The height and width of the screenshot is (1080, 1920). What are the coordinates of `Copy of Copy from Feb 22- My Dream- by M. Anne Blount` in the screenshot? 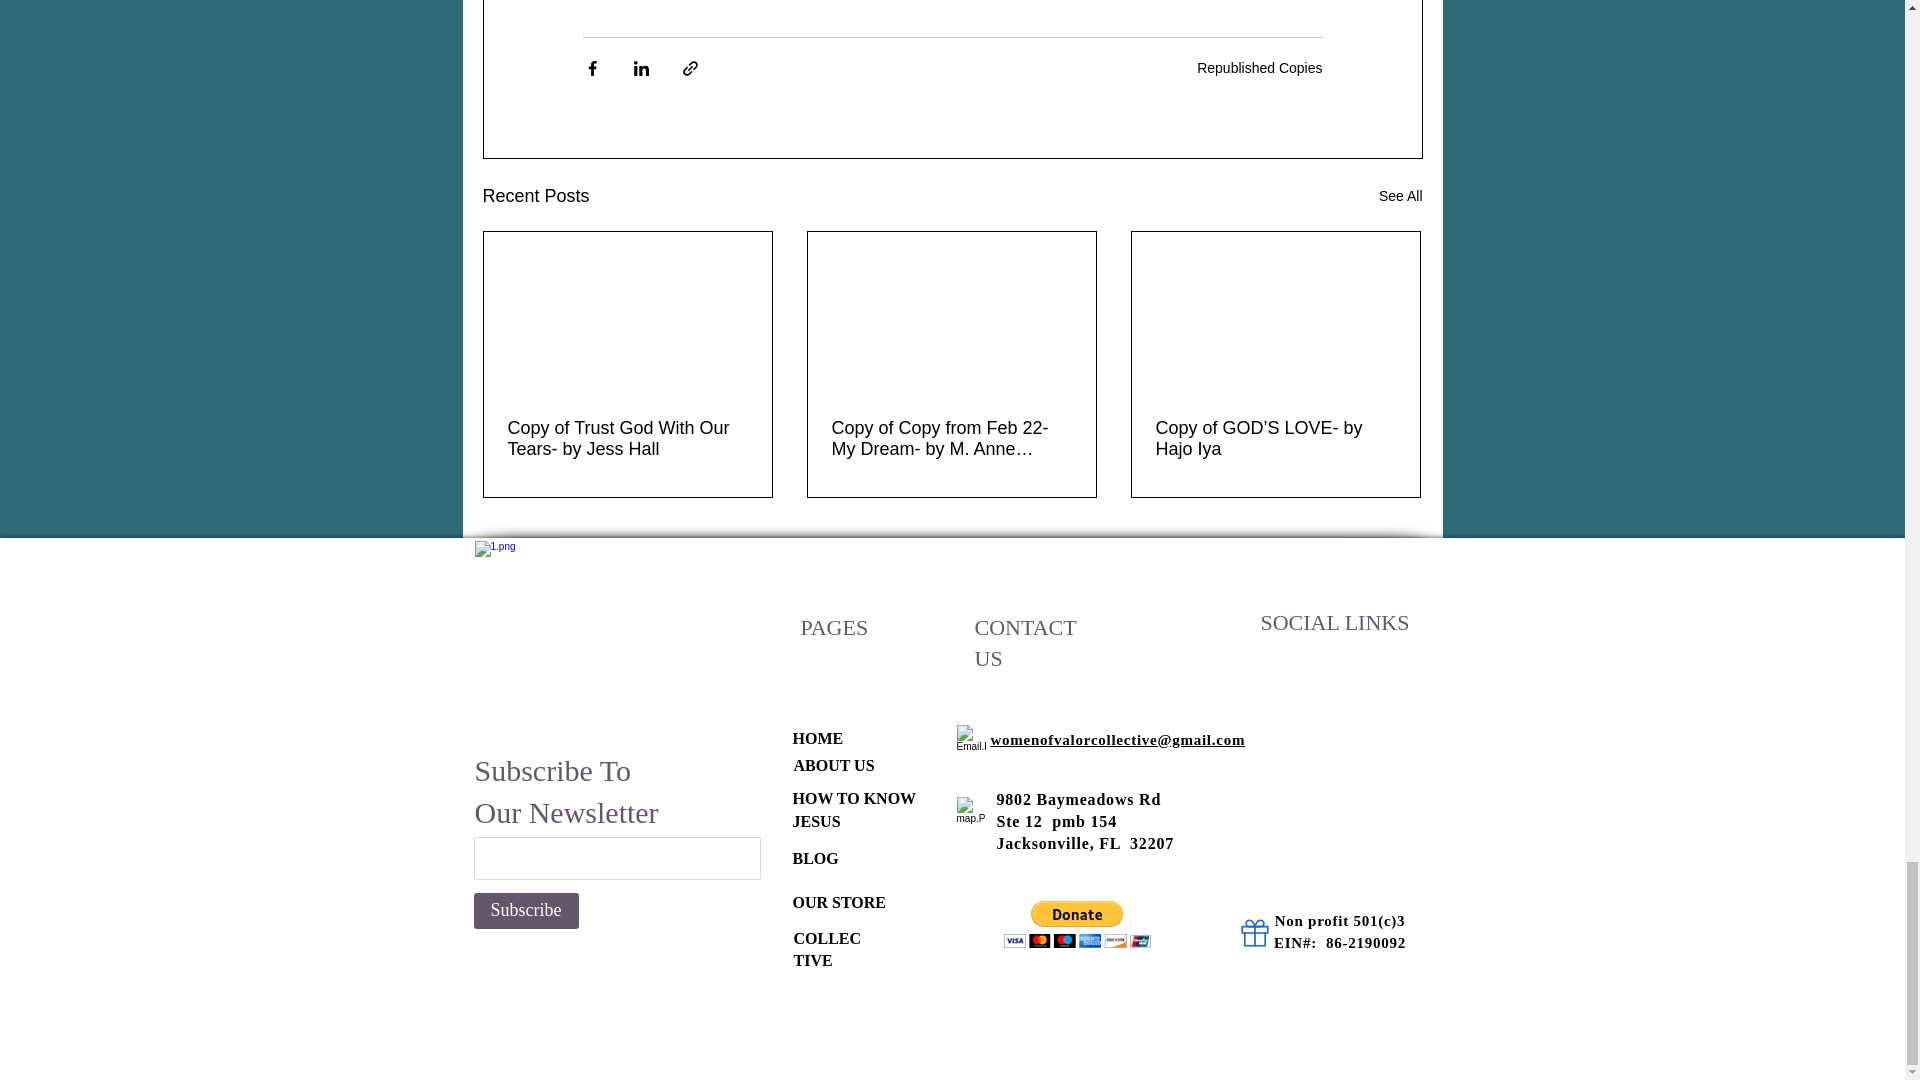 It's located at (951, 438).